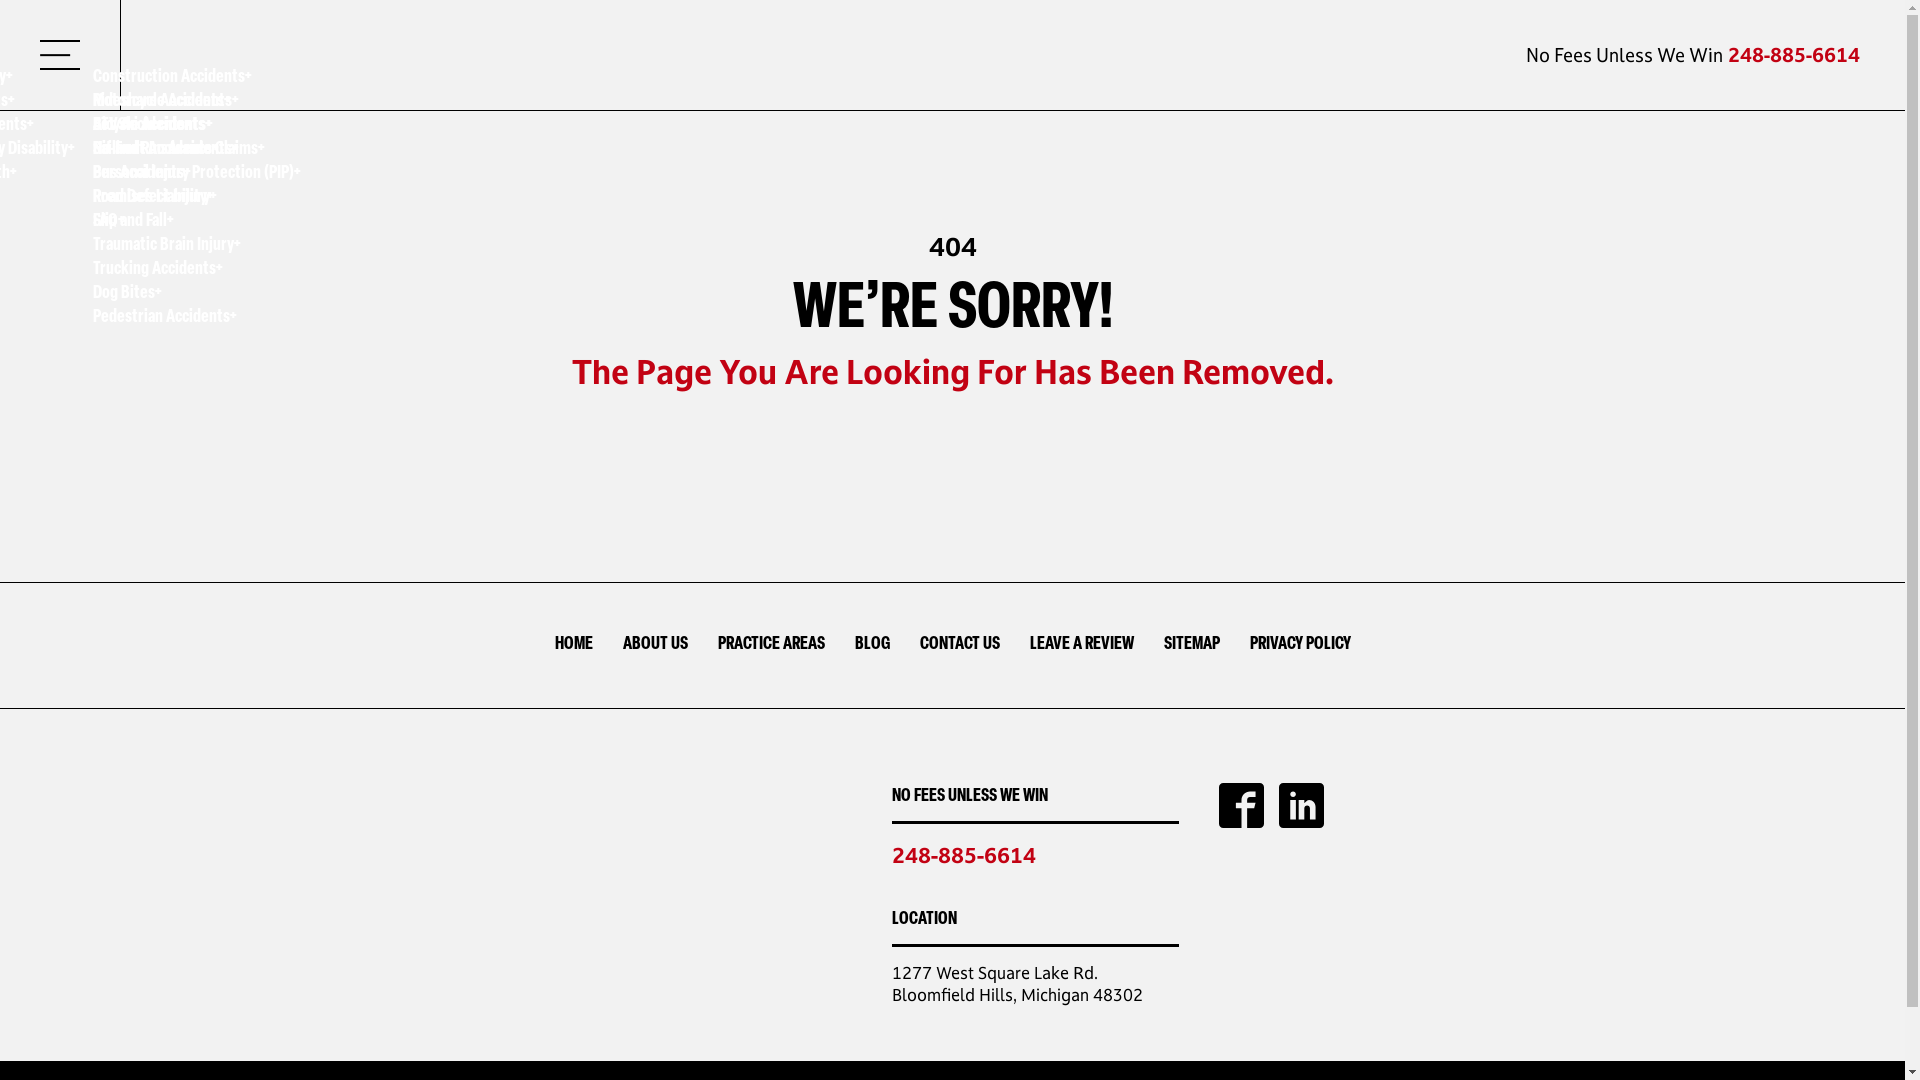 The width and height of the screenshot is (1920, 1080). What do you see at coordinates (166, 174) in the screenshot?
I see `Bus Accidents
+` at bounding box center [166, 174].